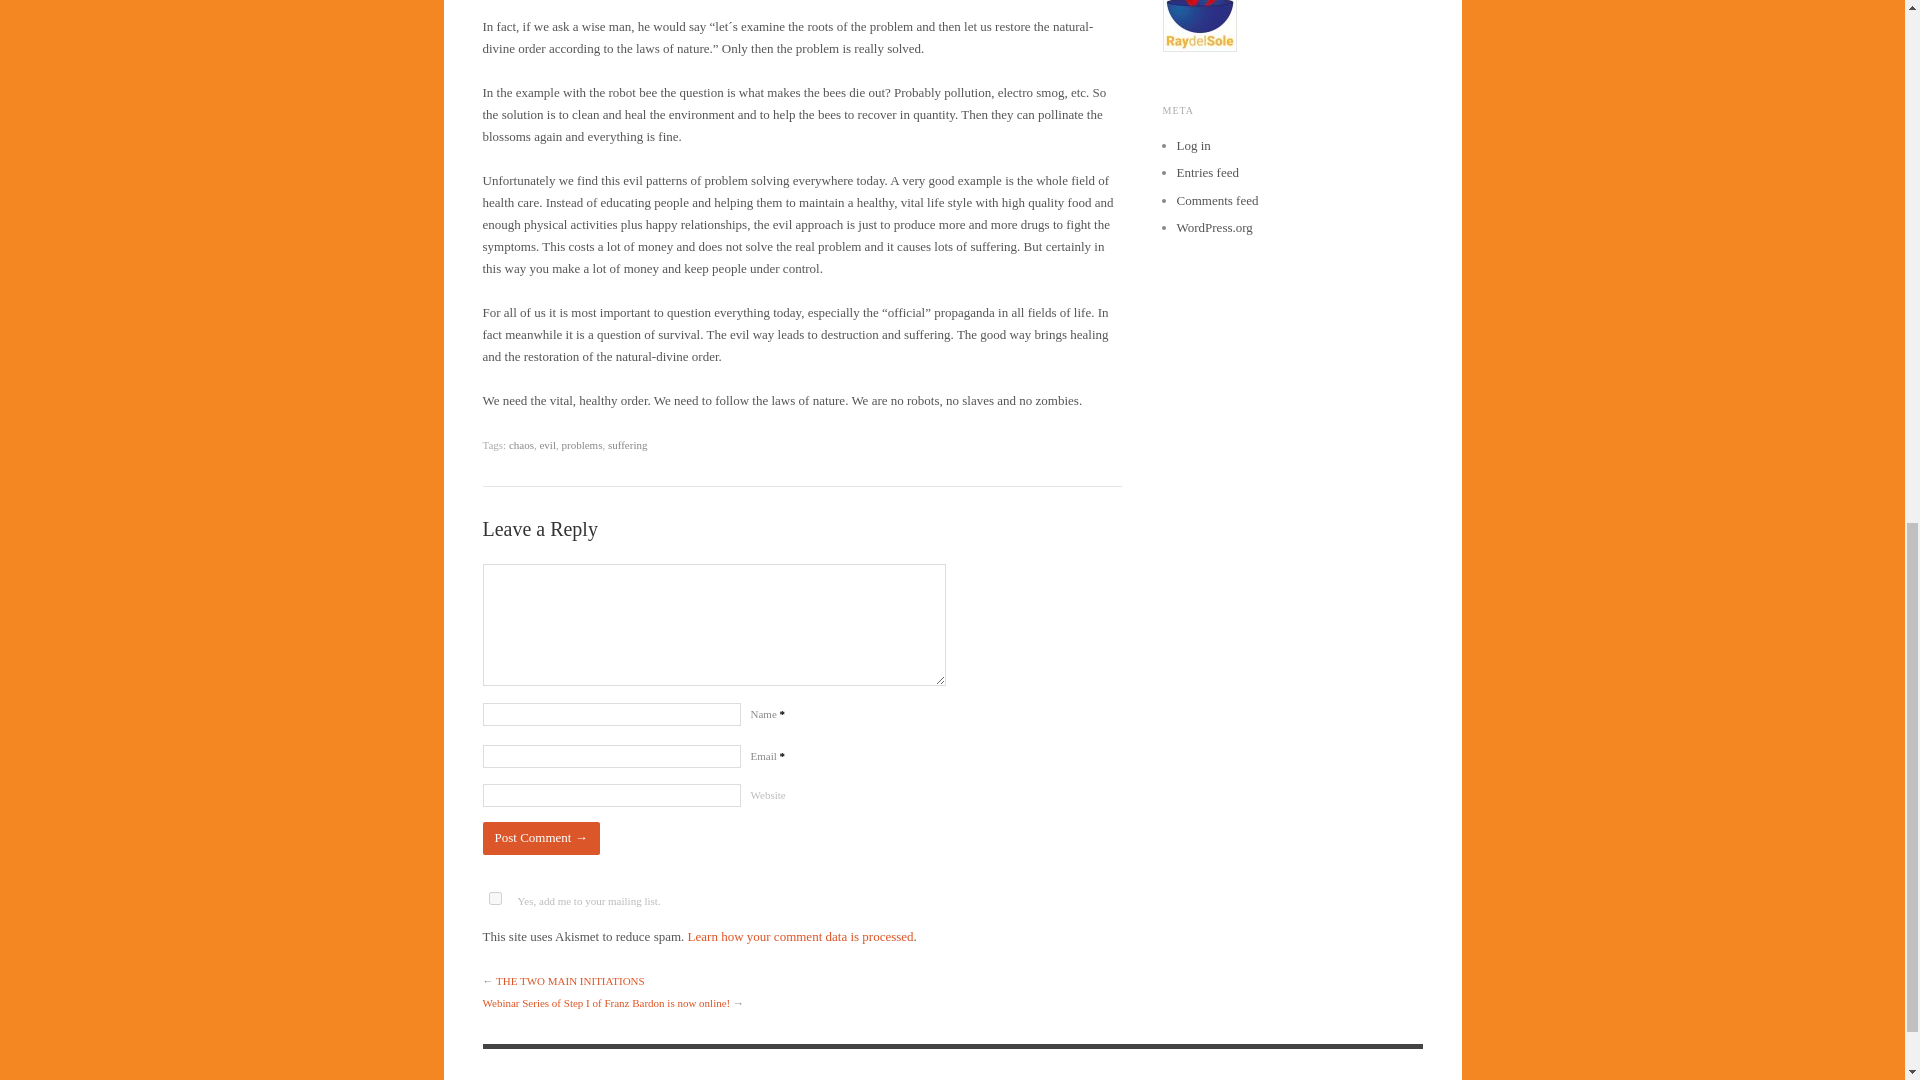 The width and height of the screenshot is (1920, 1080). What do you see at coordinates (1192, 146) in the screenshot?
I see `Log in` at bounding box center [1192, 146].